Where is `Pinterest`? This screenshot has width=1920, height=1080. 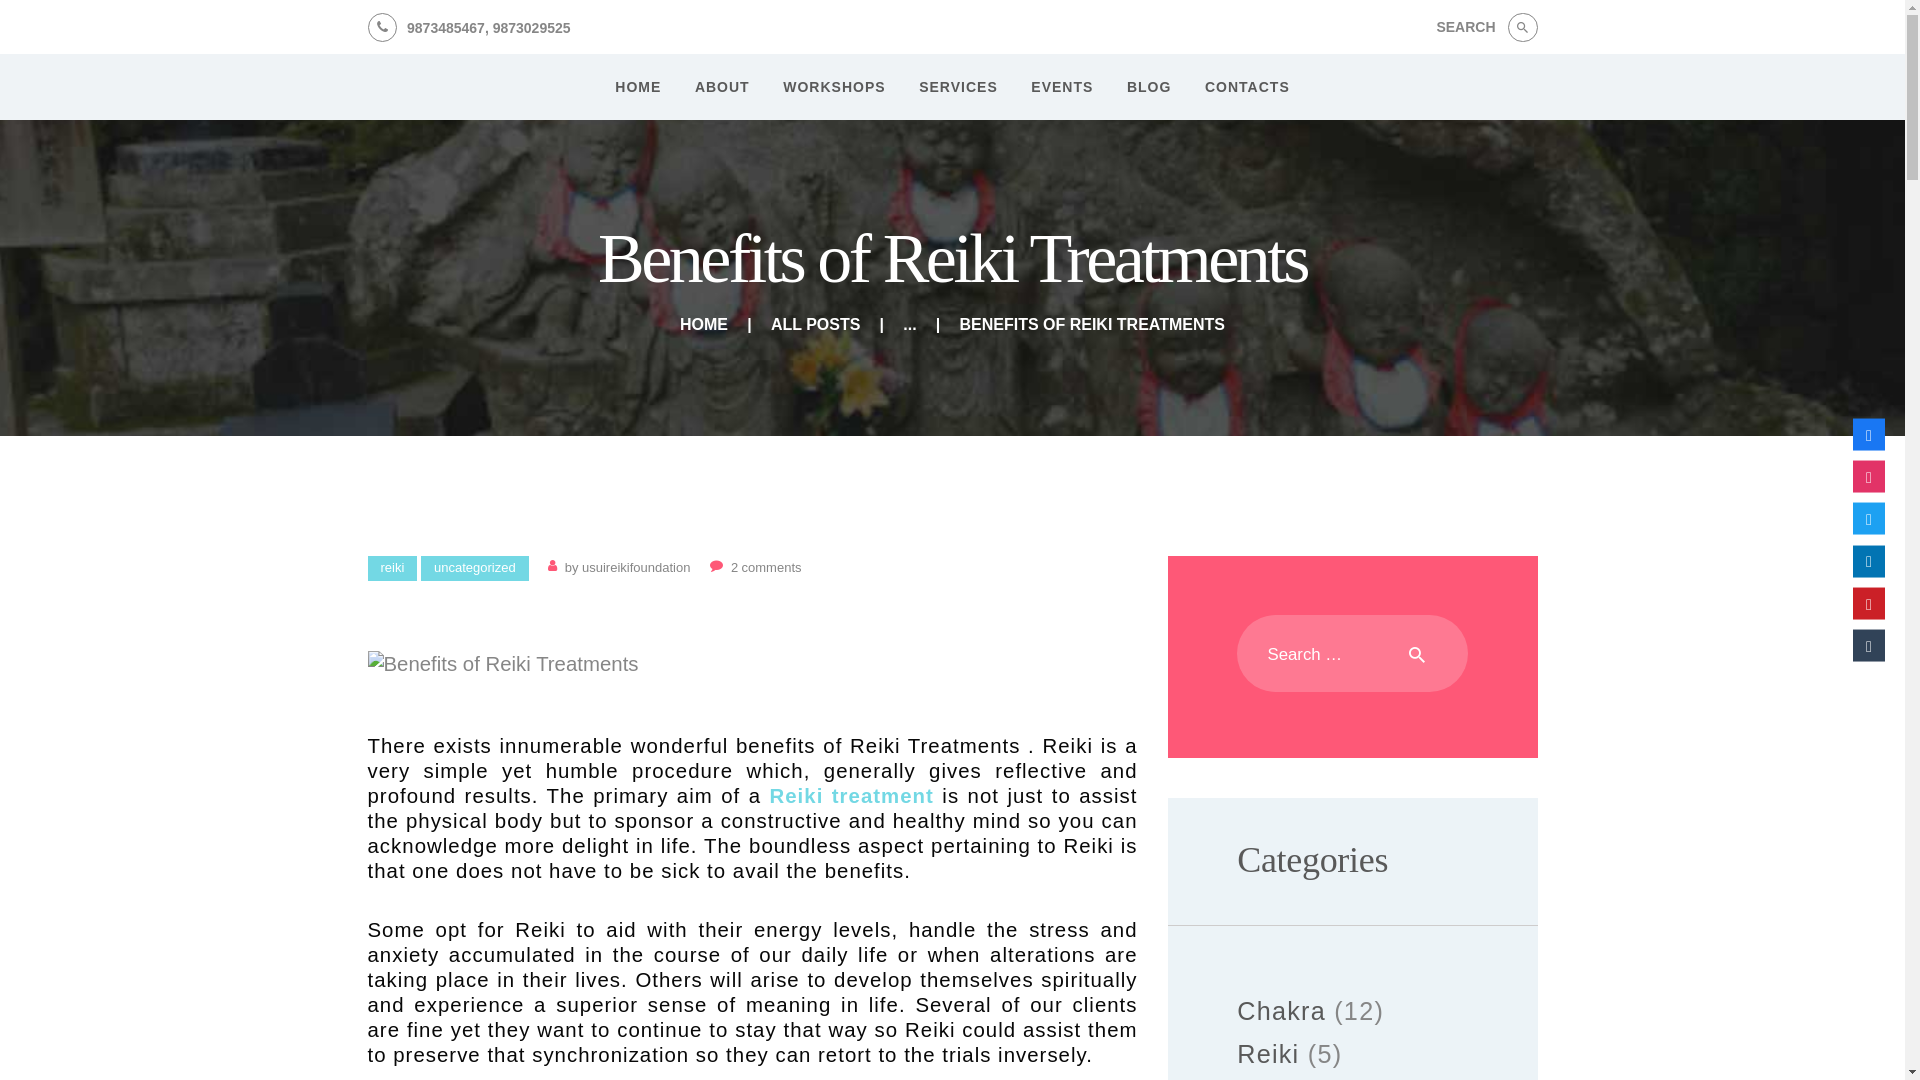 Pinterest is located at coordinates (1868, 602).